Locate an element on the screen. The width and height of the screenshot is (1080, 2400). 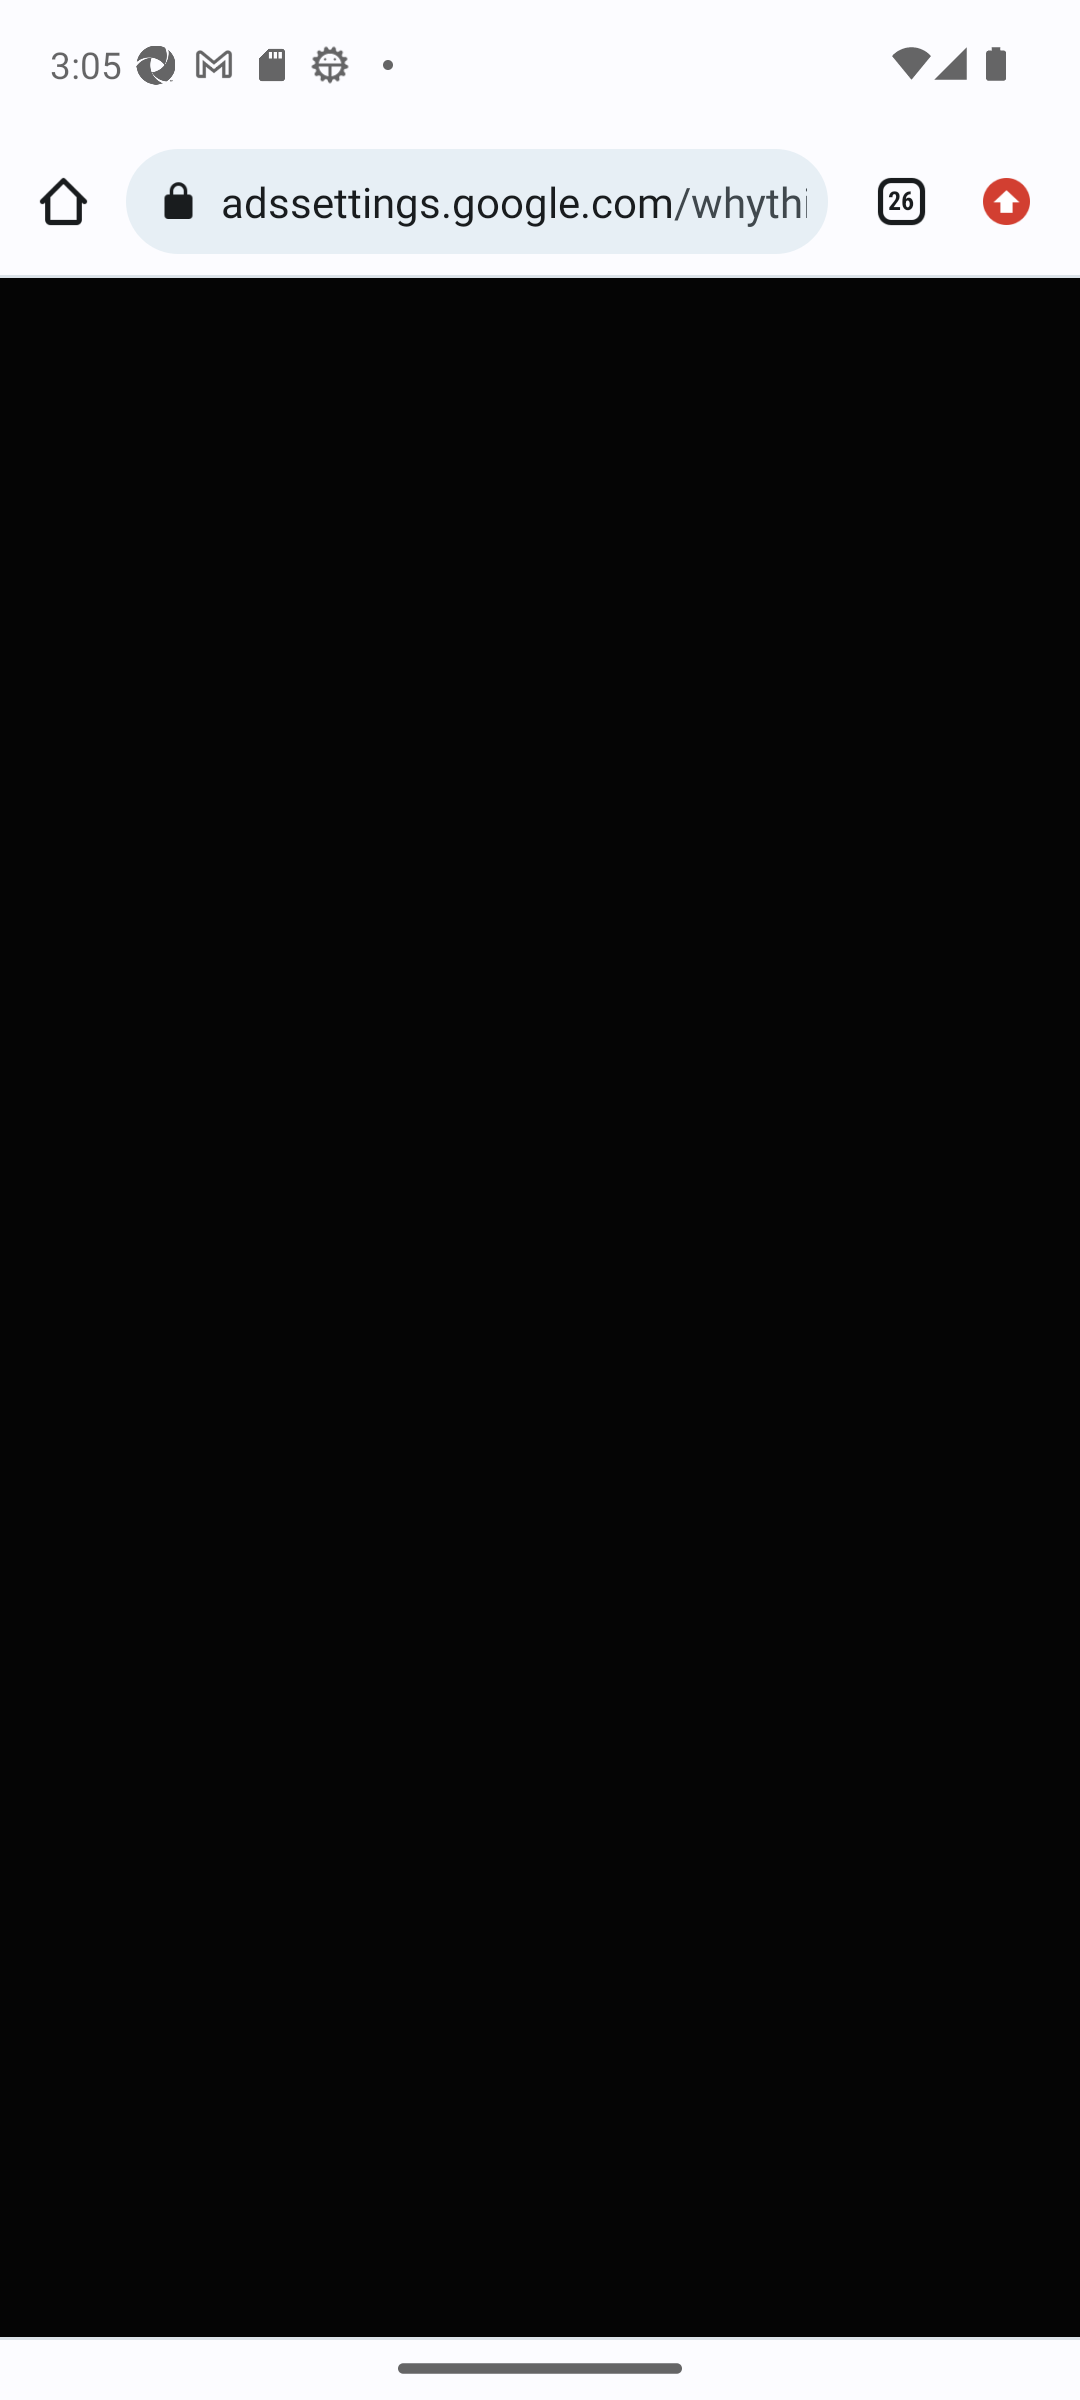
Update available. More options is located at coordinates (1016, 202).